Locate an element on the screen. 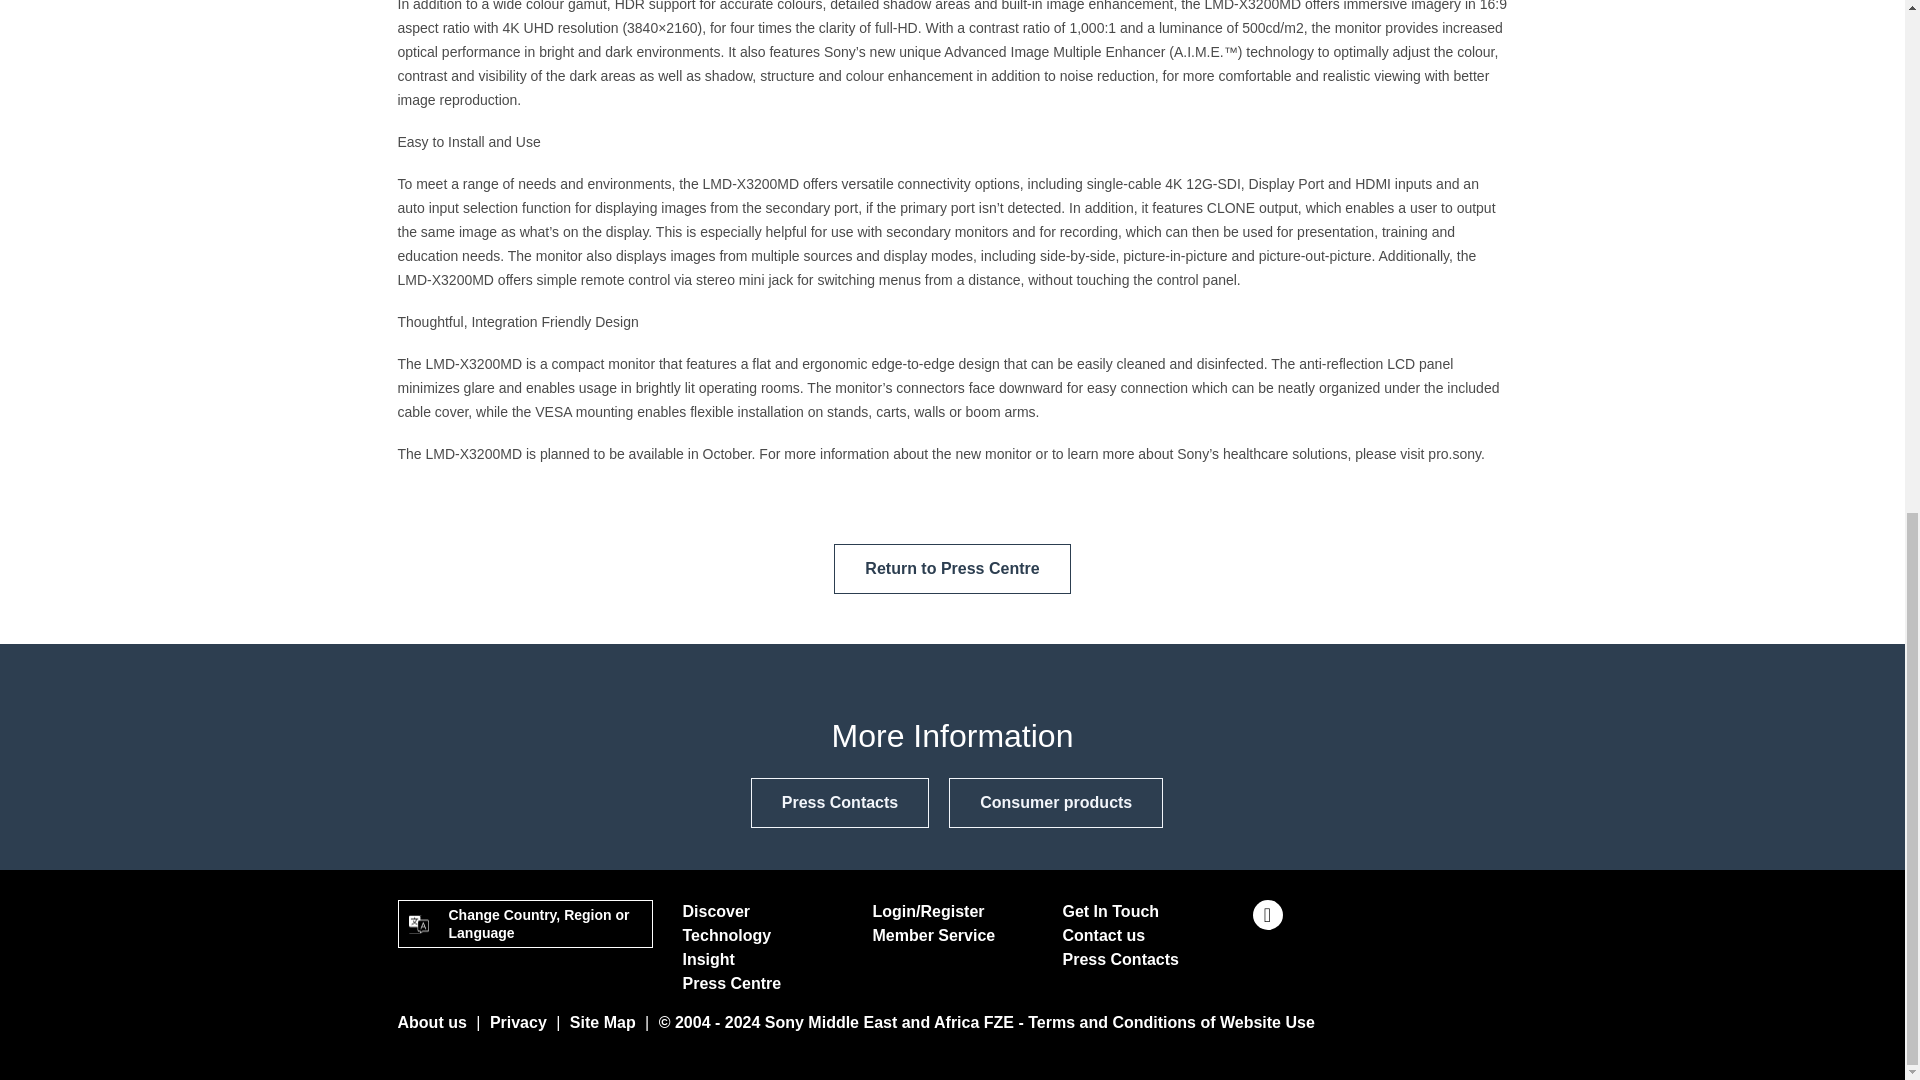 This screenshot has width=1920, height=1080. About us is located at coordinates (432, 1022).